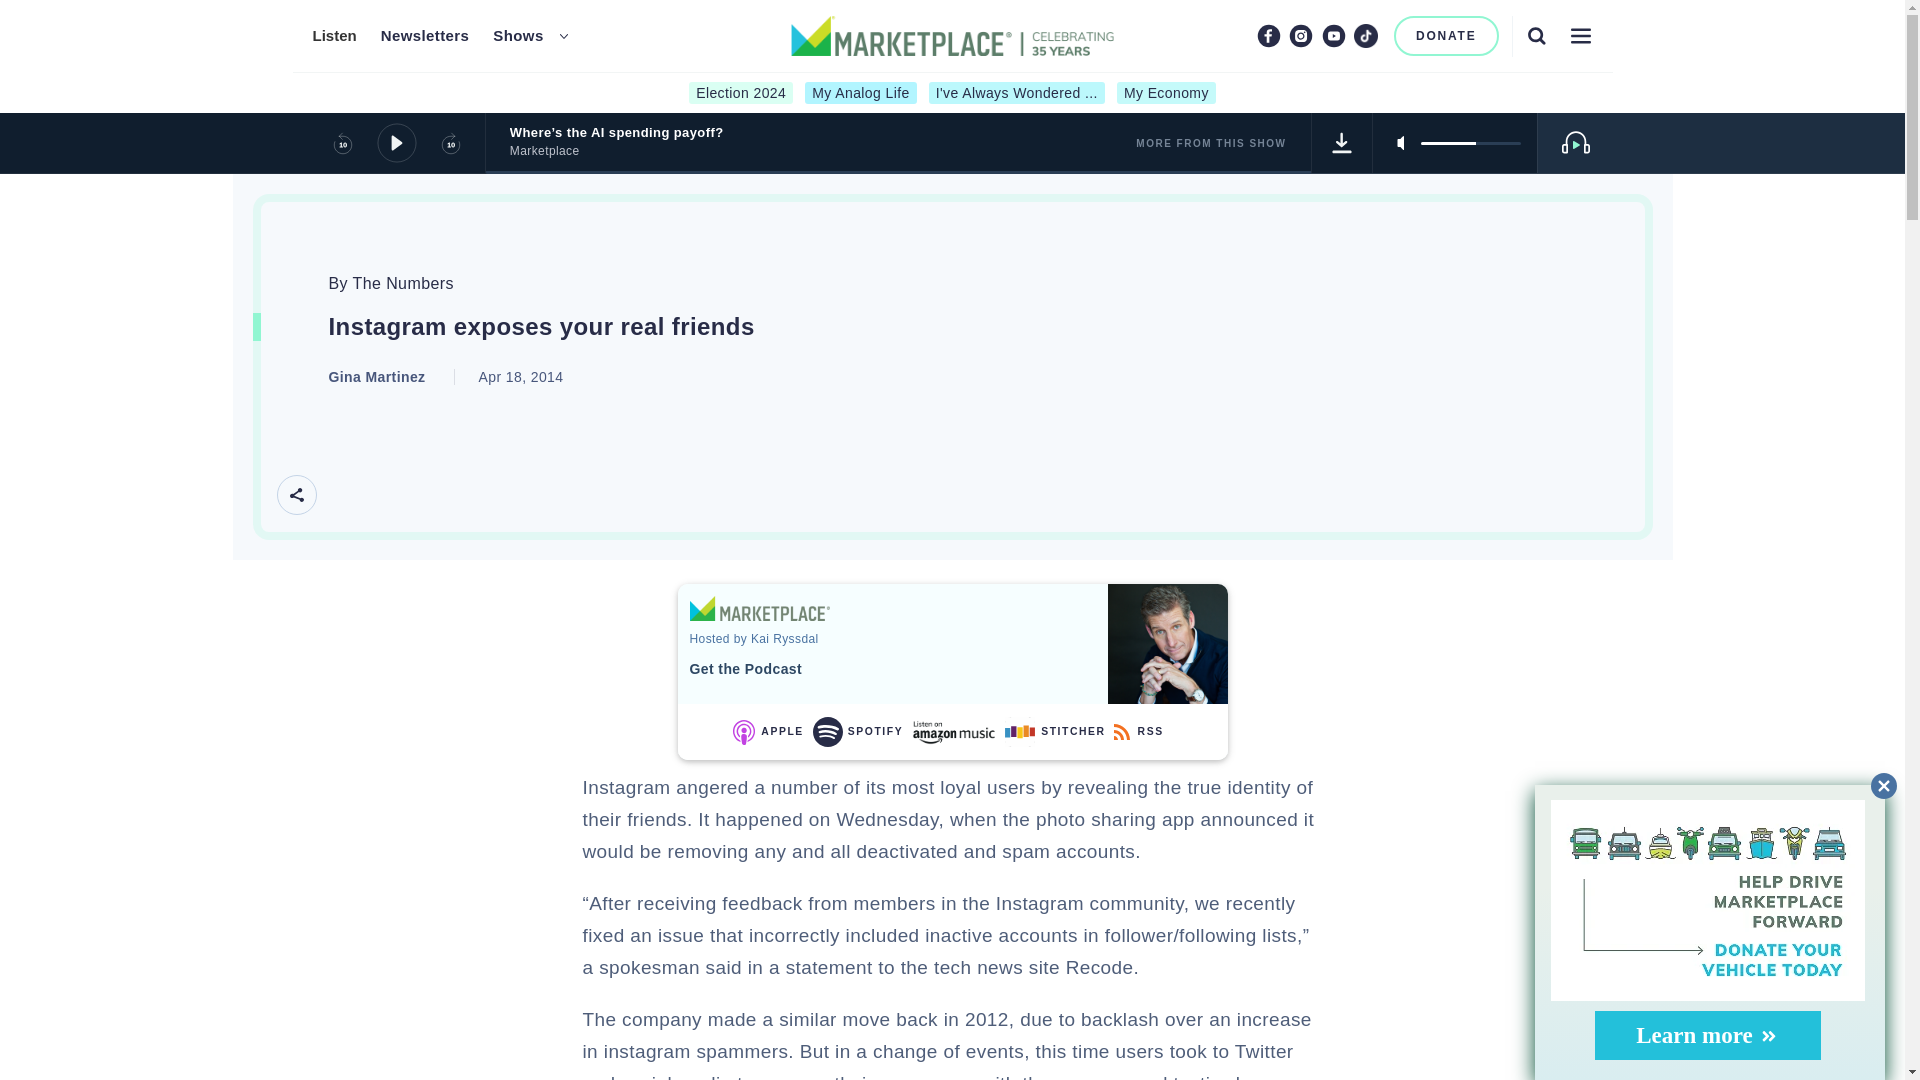 The height and width of the screenshot is (1080, 1920). Describe the element at coordinates (1470, 142) in the screenshot. I see `volume` at that location.